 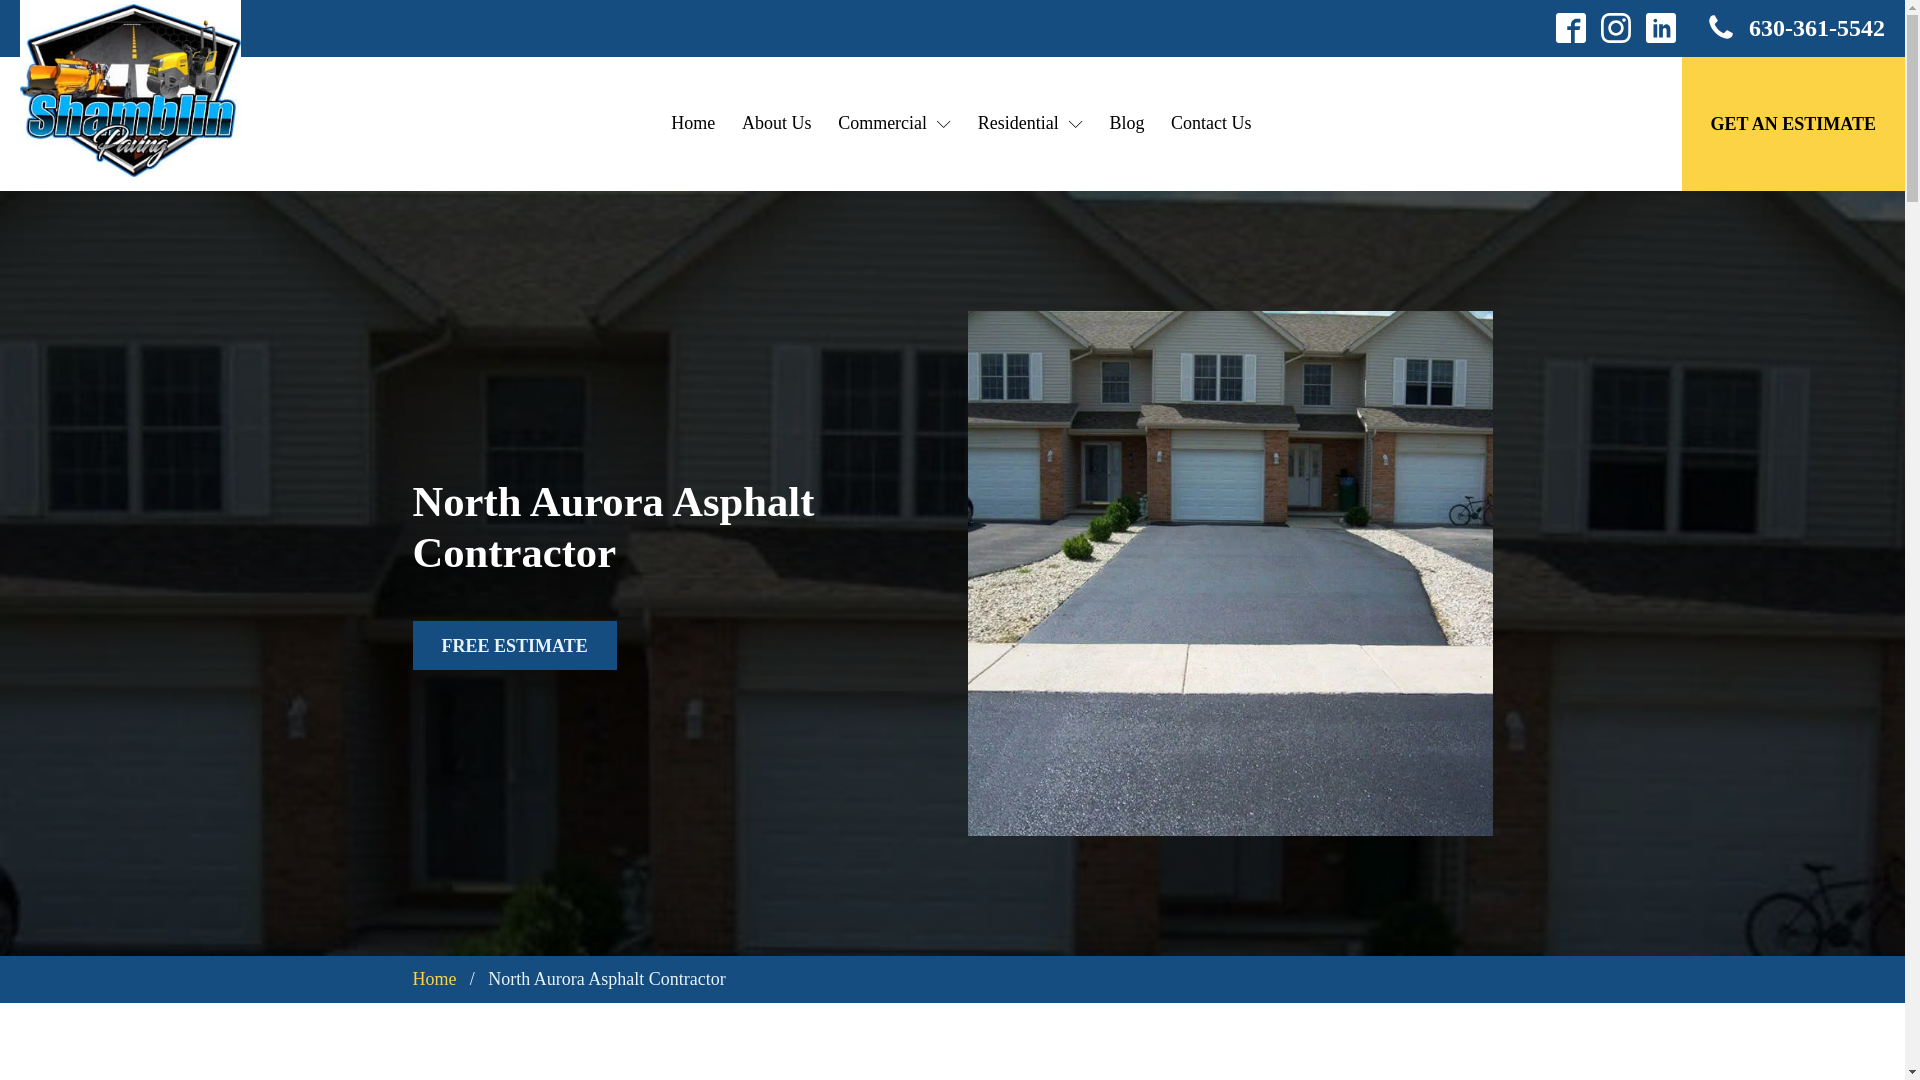 I want to click on FREE ESTIMATE, so click(x=514, y=645).